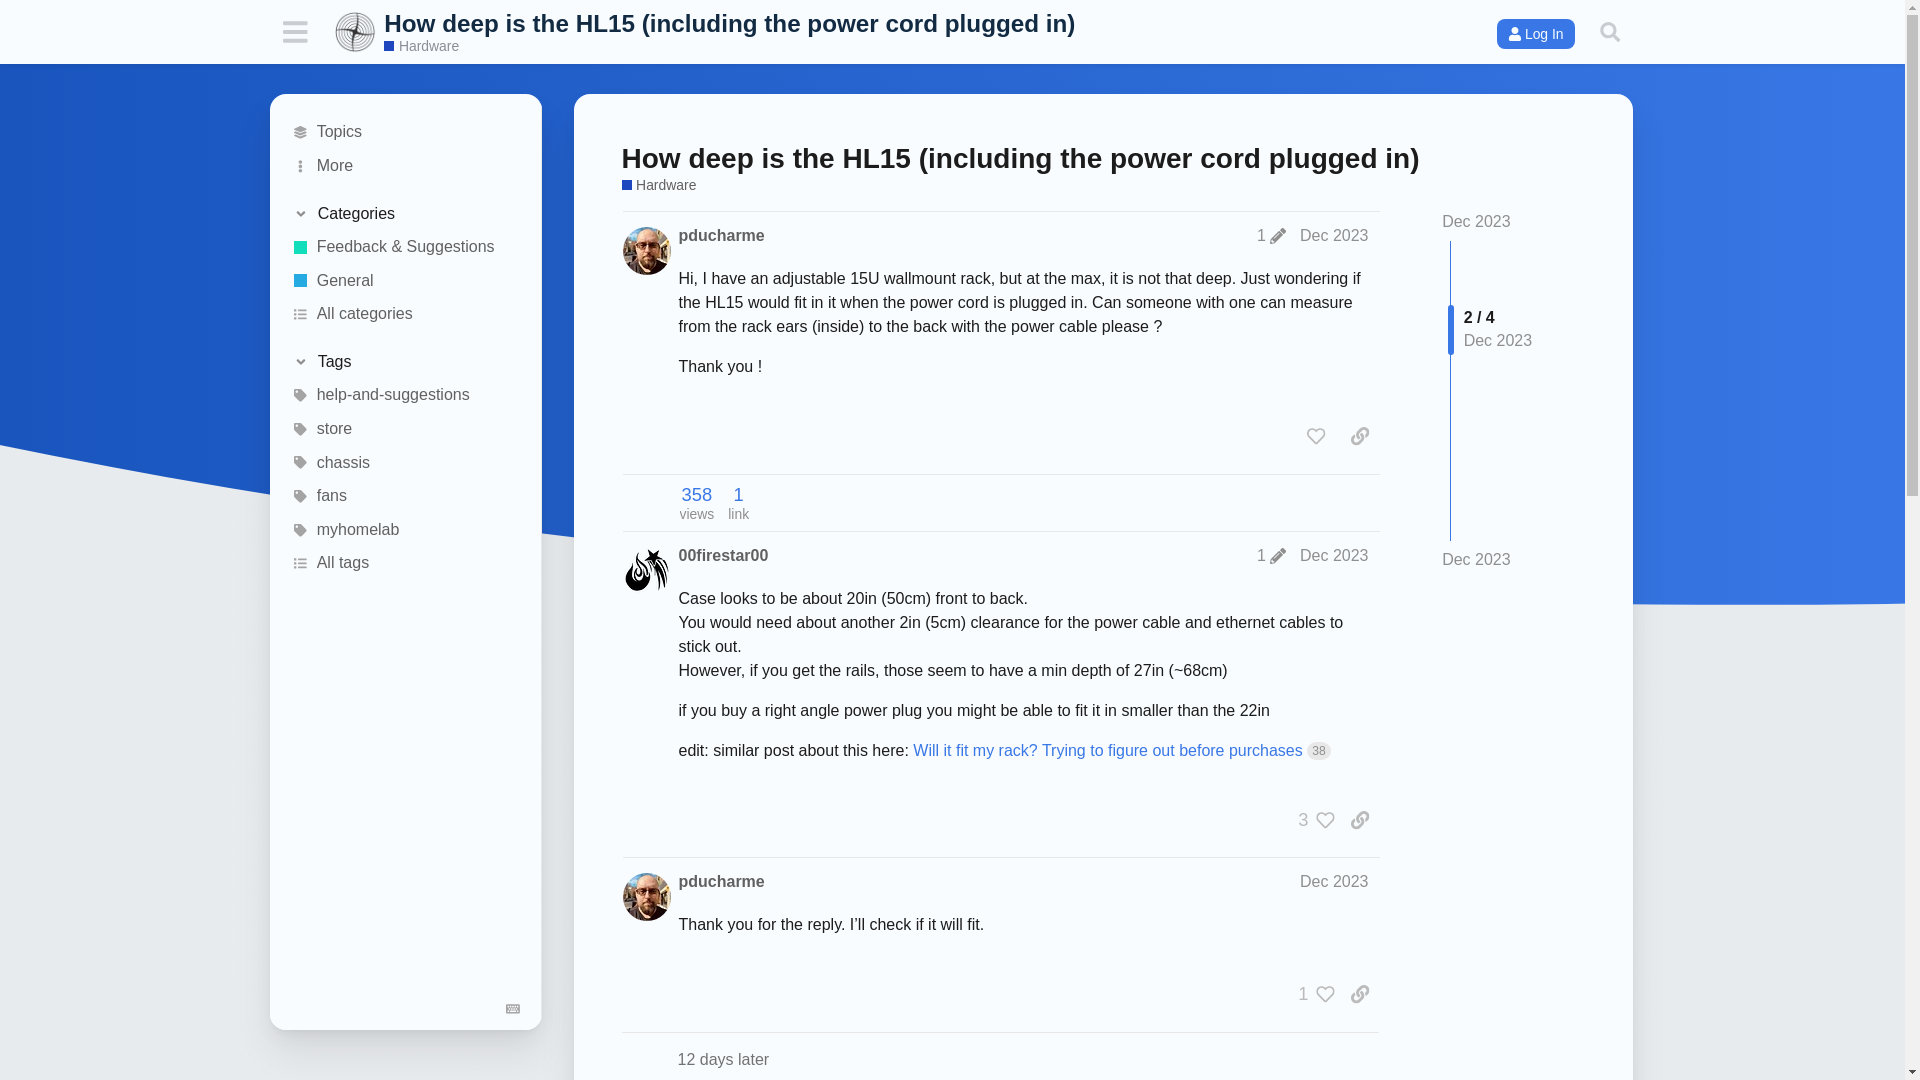 The image size is (1920, 1080). I want to click on Categories, so click(404, 213).